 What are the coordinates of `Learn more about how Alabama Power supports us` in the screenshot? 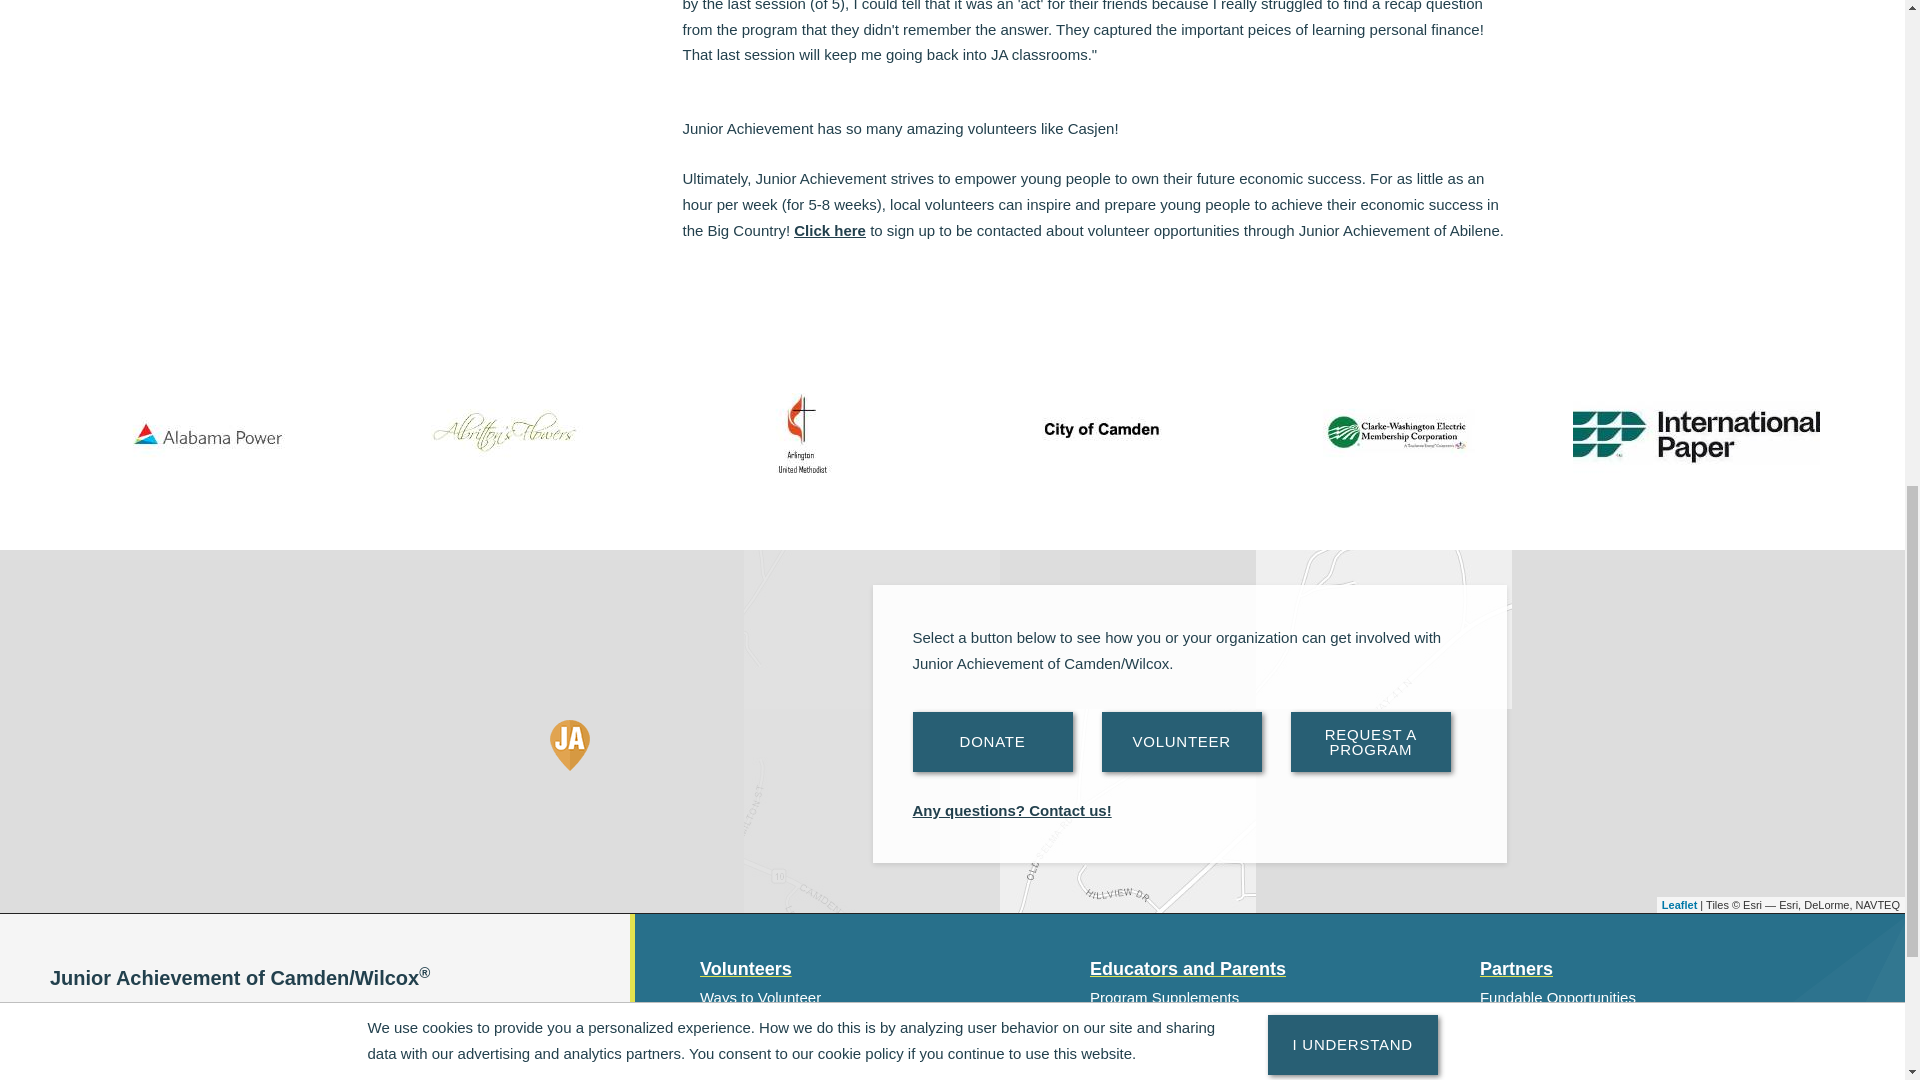 It's located at (208, 432).